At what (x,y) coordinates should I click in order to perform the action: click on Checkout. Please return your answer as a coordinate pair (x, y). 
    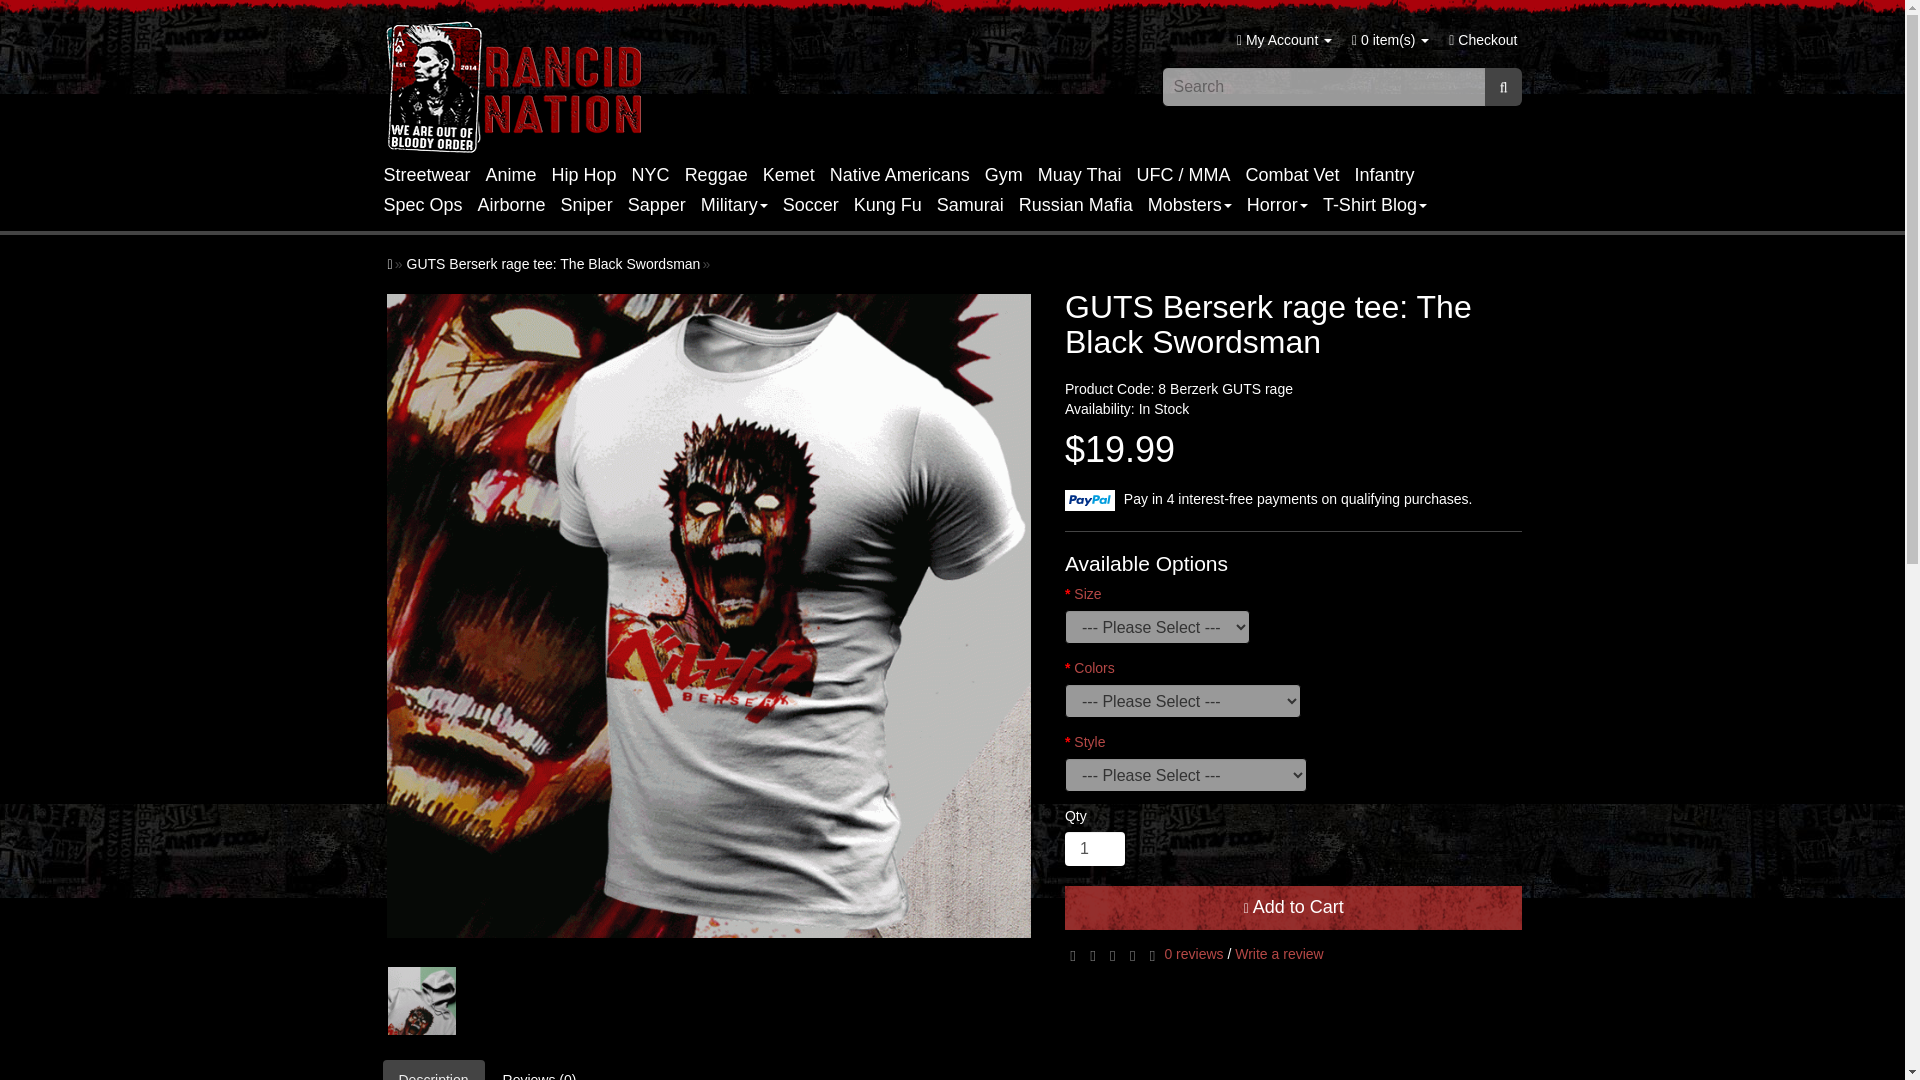
    Looking at the image, I should click on (1482, 40).